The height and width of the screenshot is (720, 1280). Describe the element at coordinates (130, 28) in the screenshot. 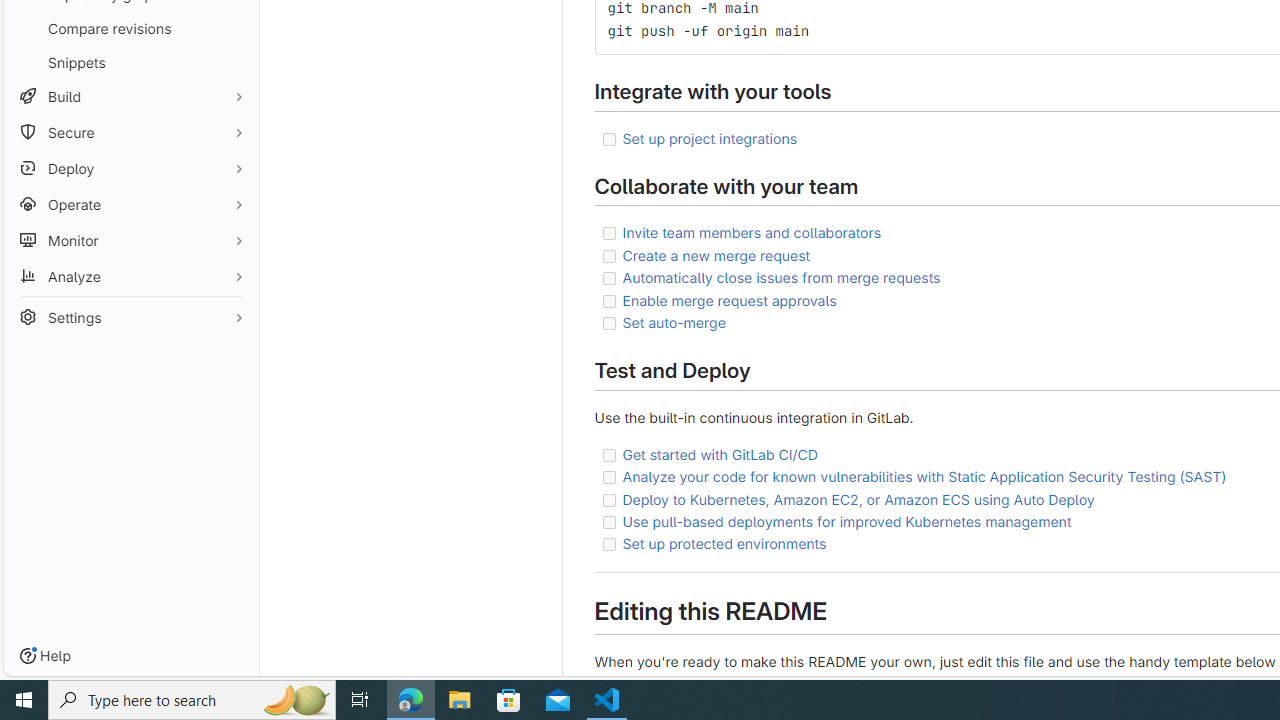

I see `Compare revisions` at that location.